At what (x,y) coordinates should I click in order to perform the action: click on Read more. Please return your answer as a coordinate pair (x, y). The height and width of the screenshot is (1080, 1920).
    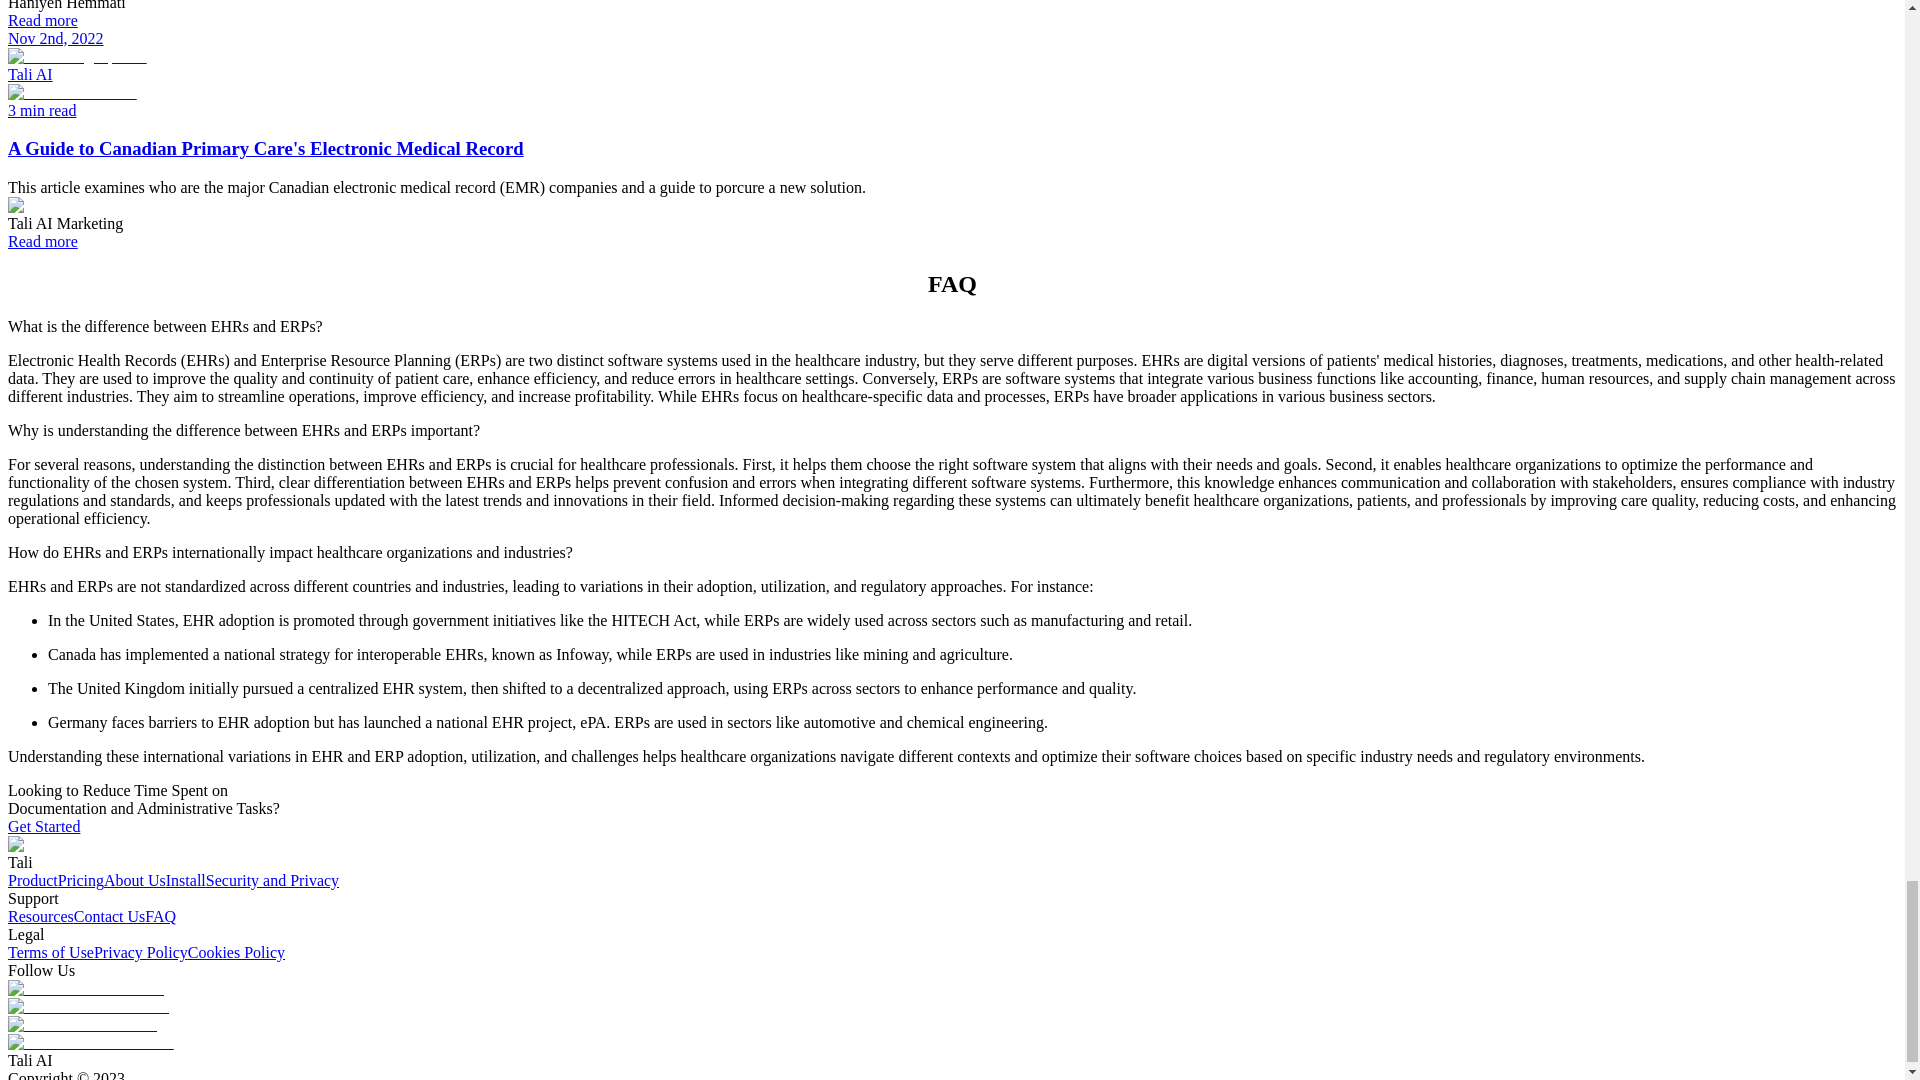
    Looking at the image, I should click on (42, 241).